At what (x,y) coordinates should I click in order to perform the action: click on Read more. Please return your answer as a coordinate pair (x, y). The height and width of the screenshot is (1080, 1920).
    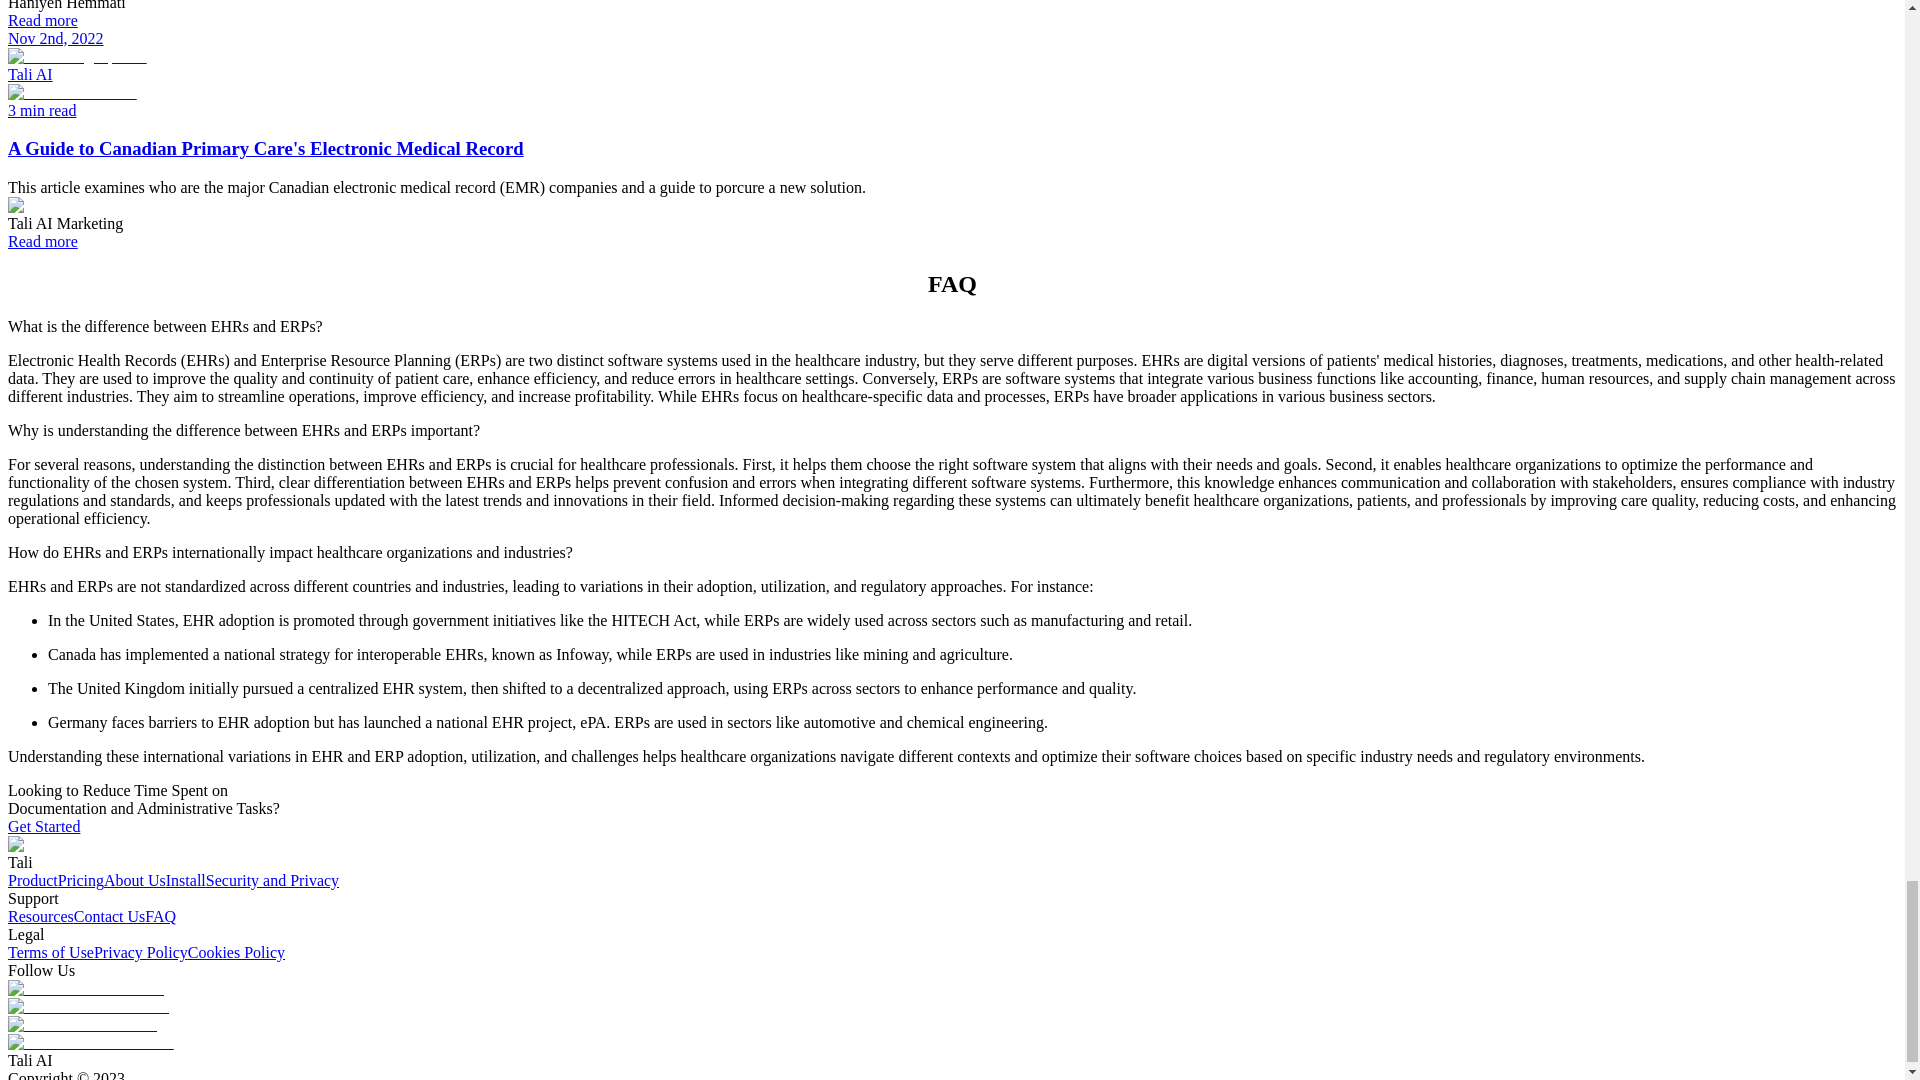
    Looking at the image, I should click on (42, 241).